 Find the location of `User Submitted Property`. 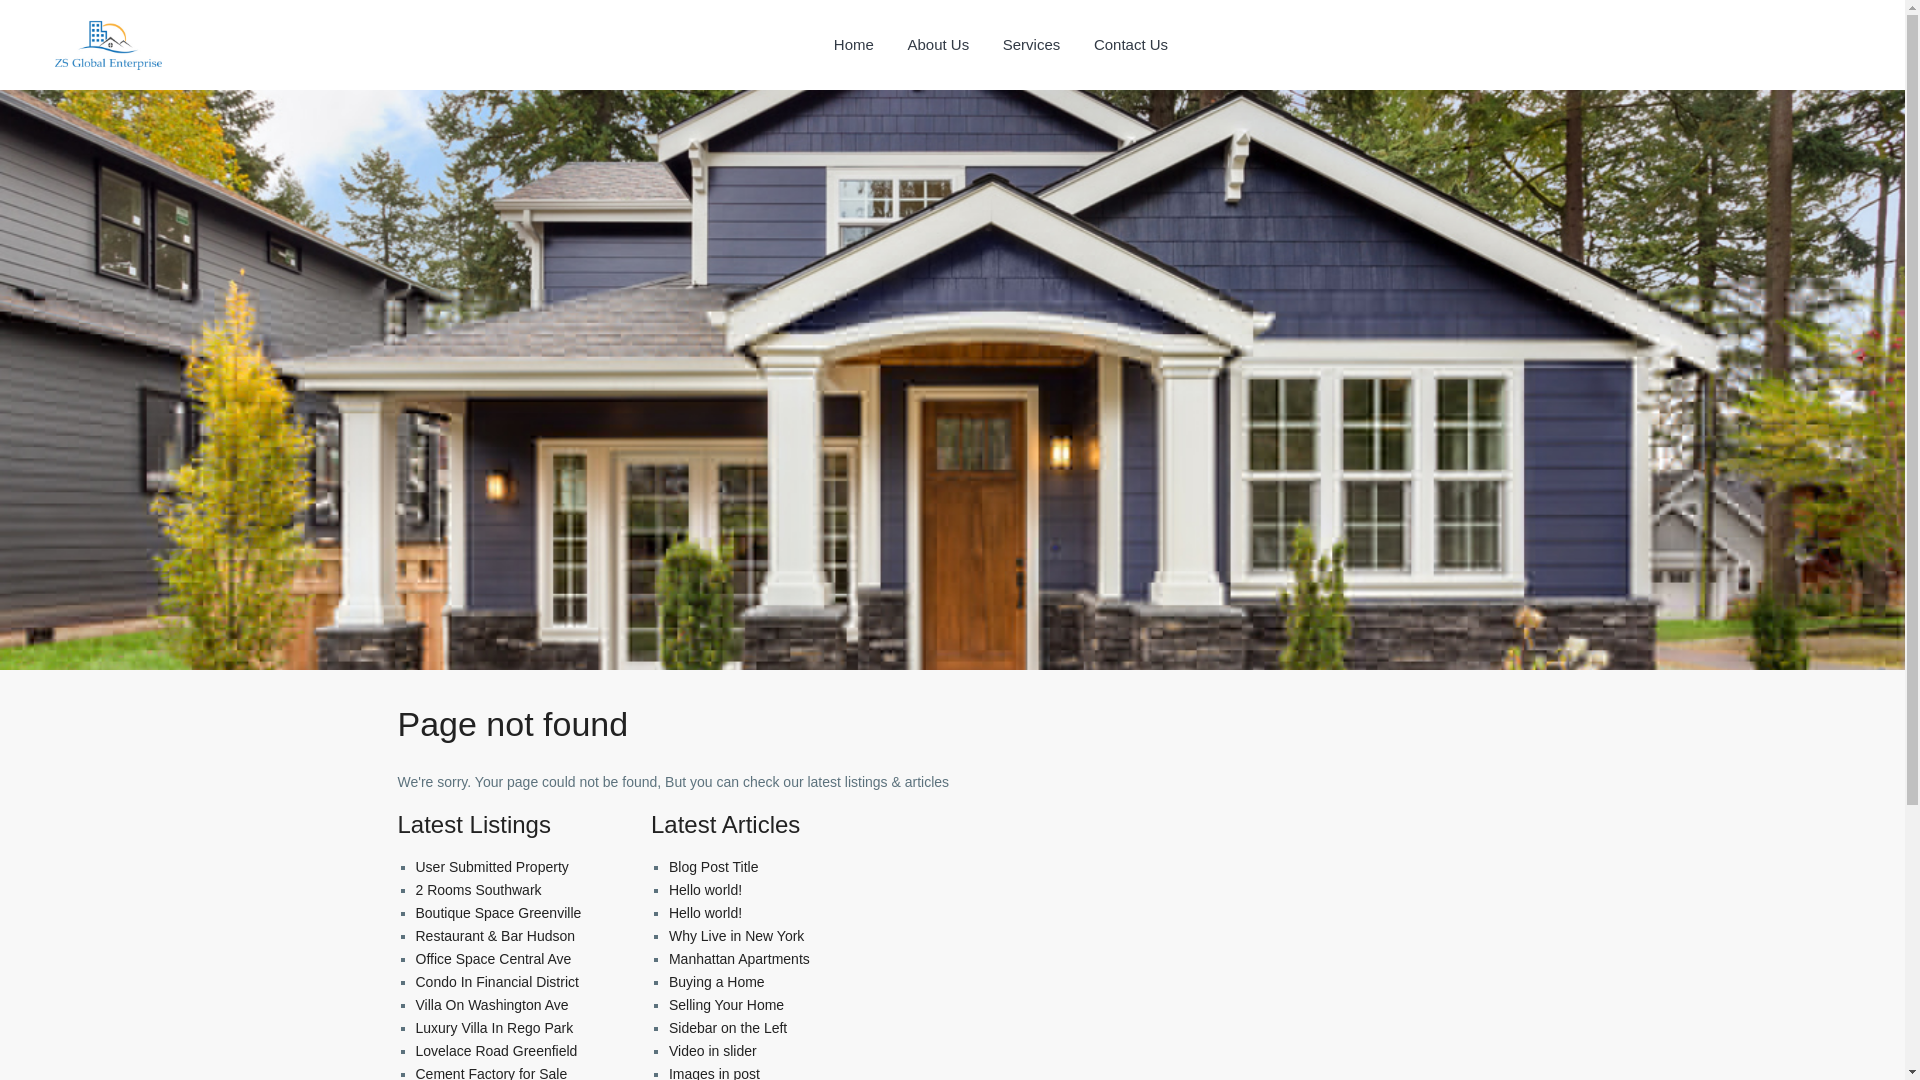

User Submitted Property is located at coordinates (492, 866).